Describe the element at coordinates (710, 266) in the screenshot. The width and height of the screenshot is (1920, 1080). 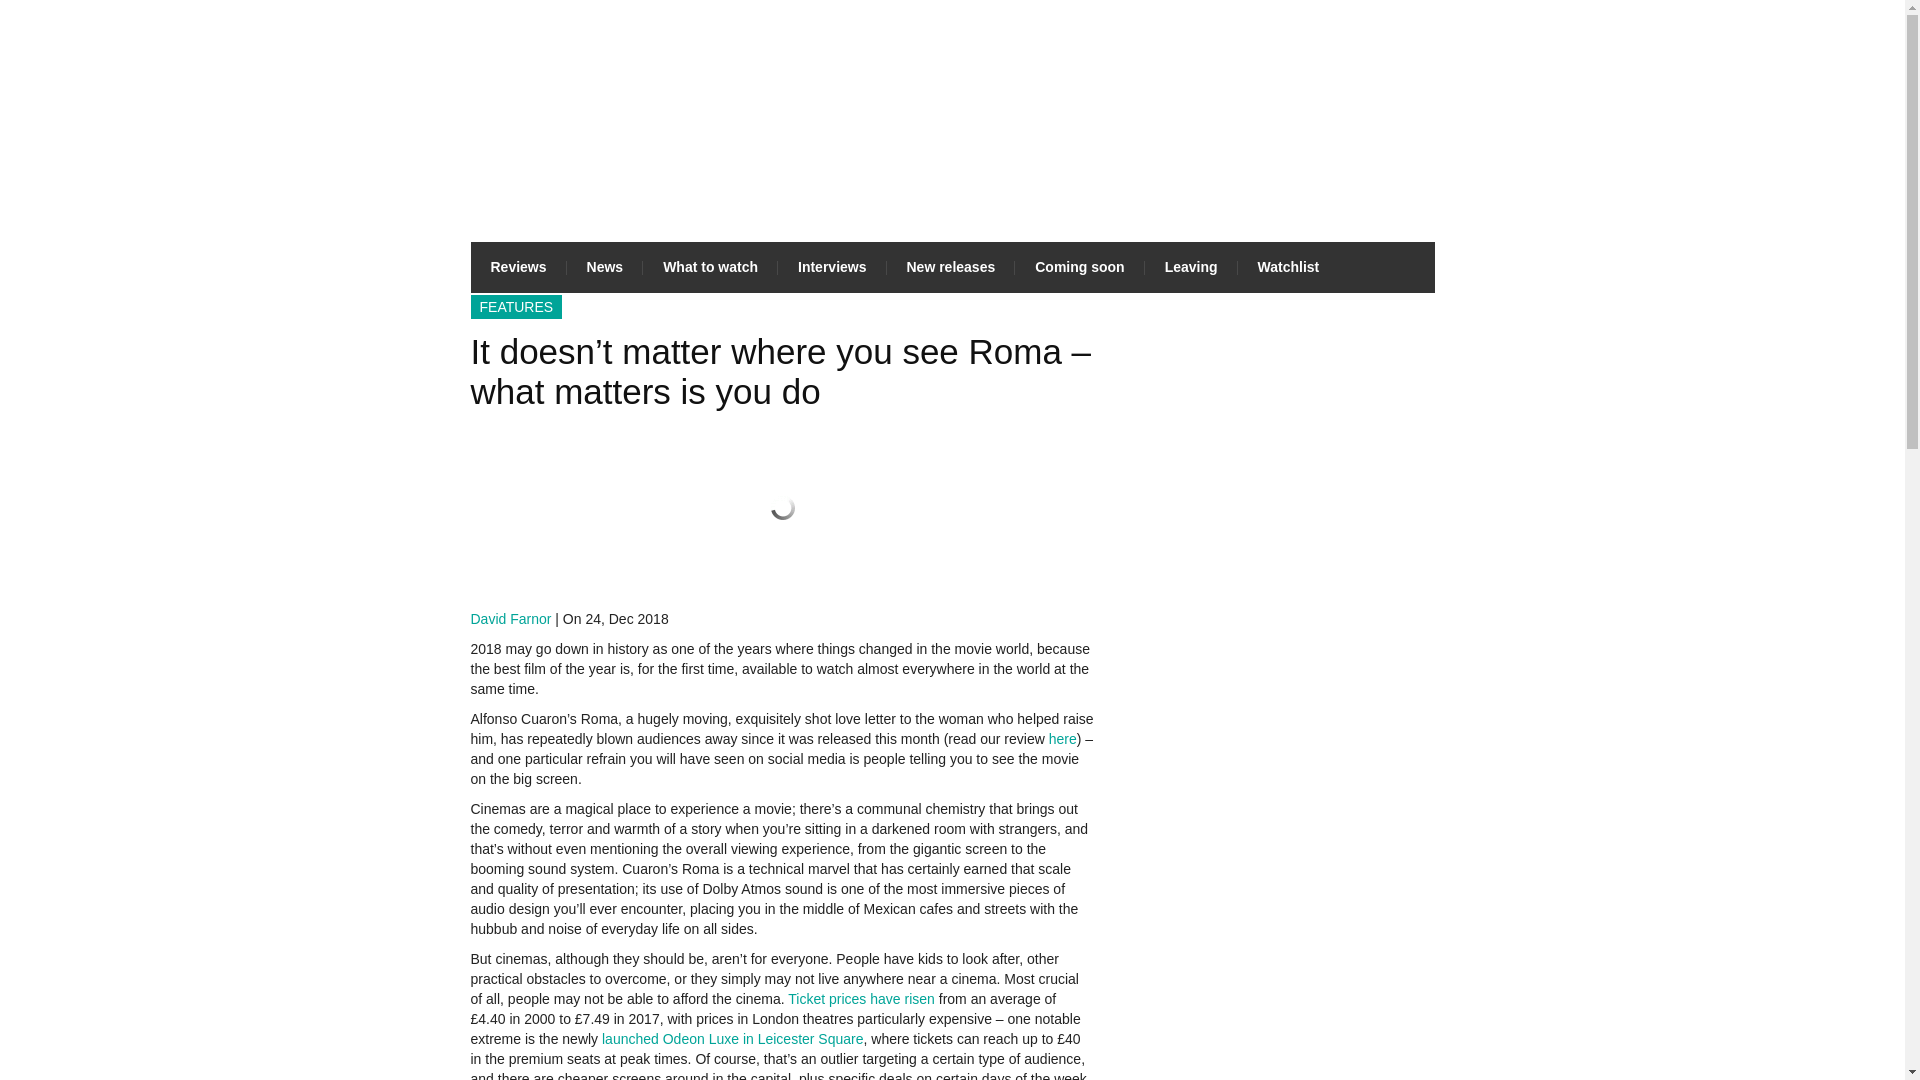
I see `What to watch` at that location.